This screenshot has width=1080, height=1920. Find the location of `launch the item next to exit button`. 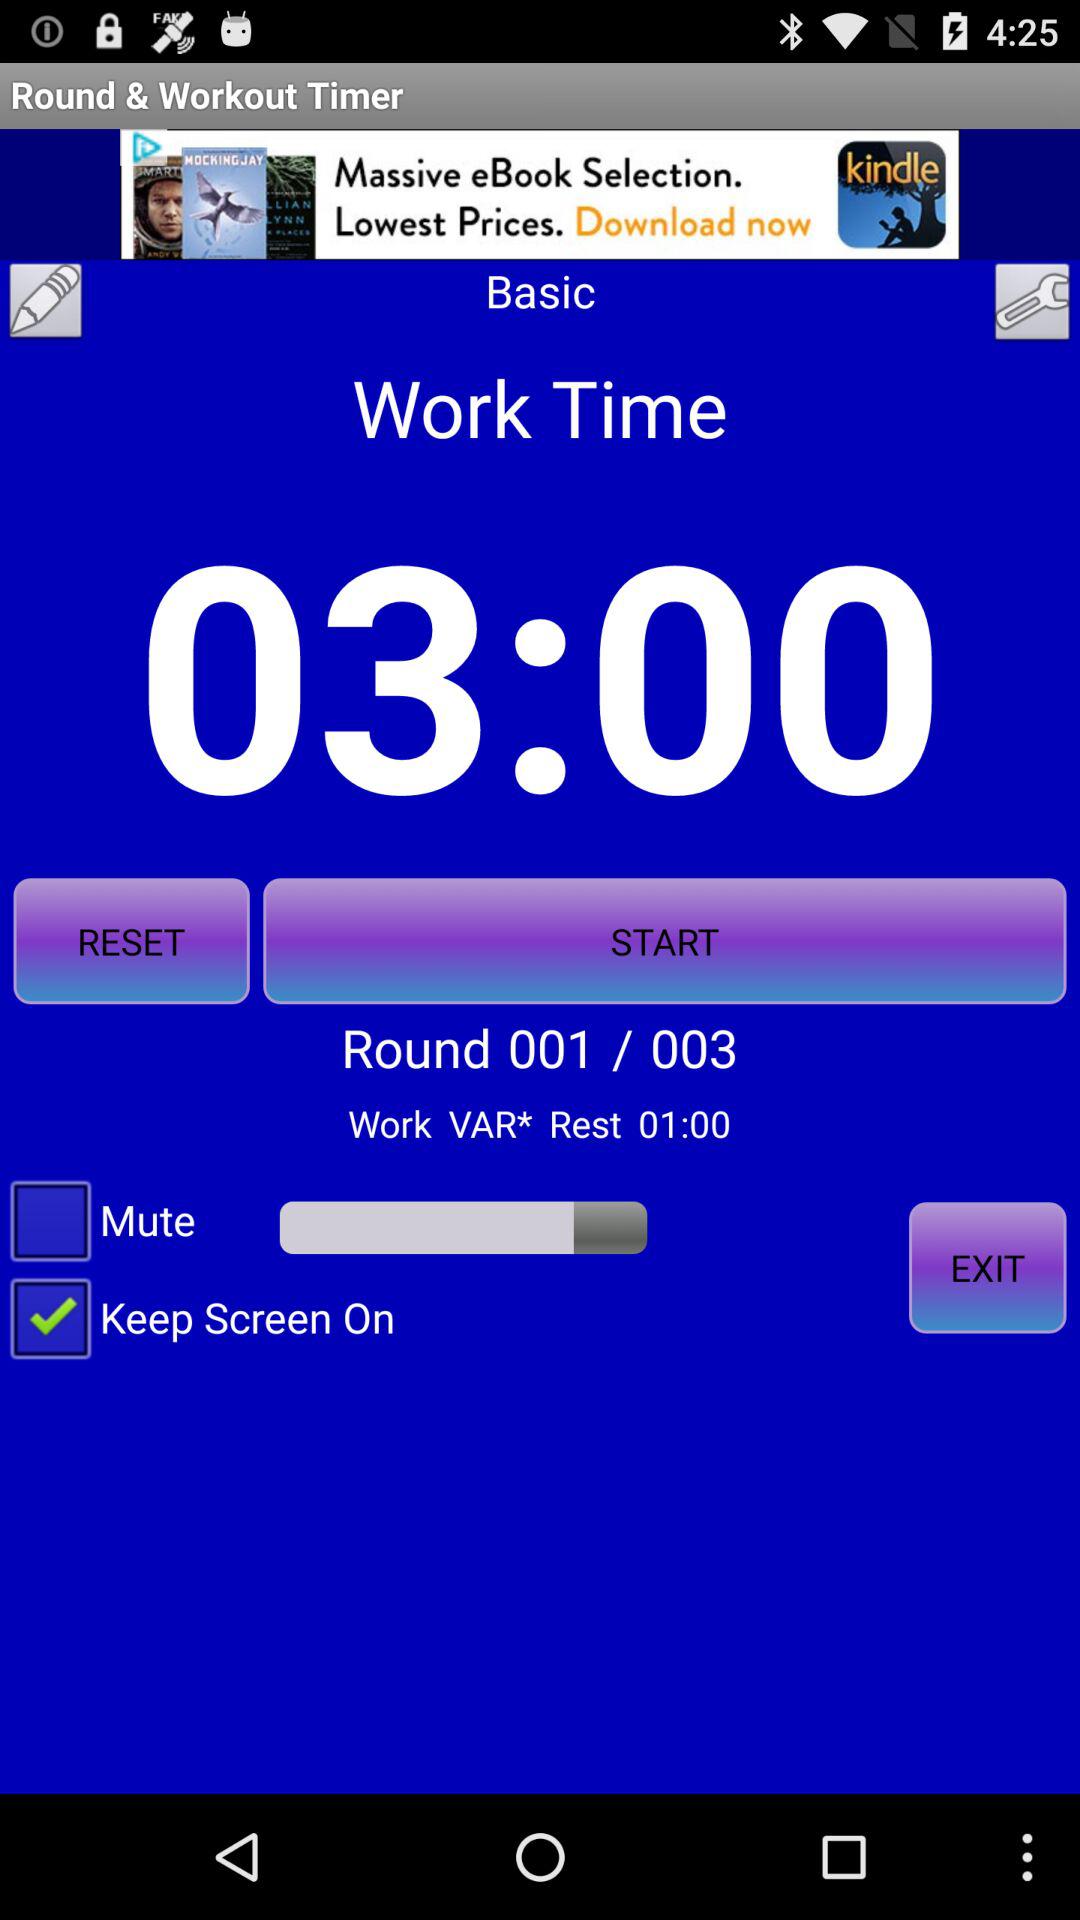

launch the item next to exit button is located at coordinates (198, 1316).